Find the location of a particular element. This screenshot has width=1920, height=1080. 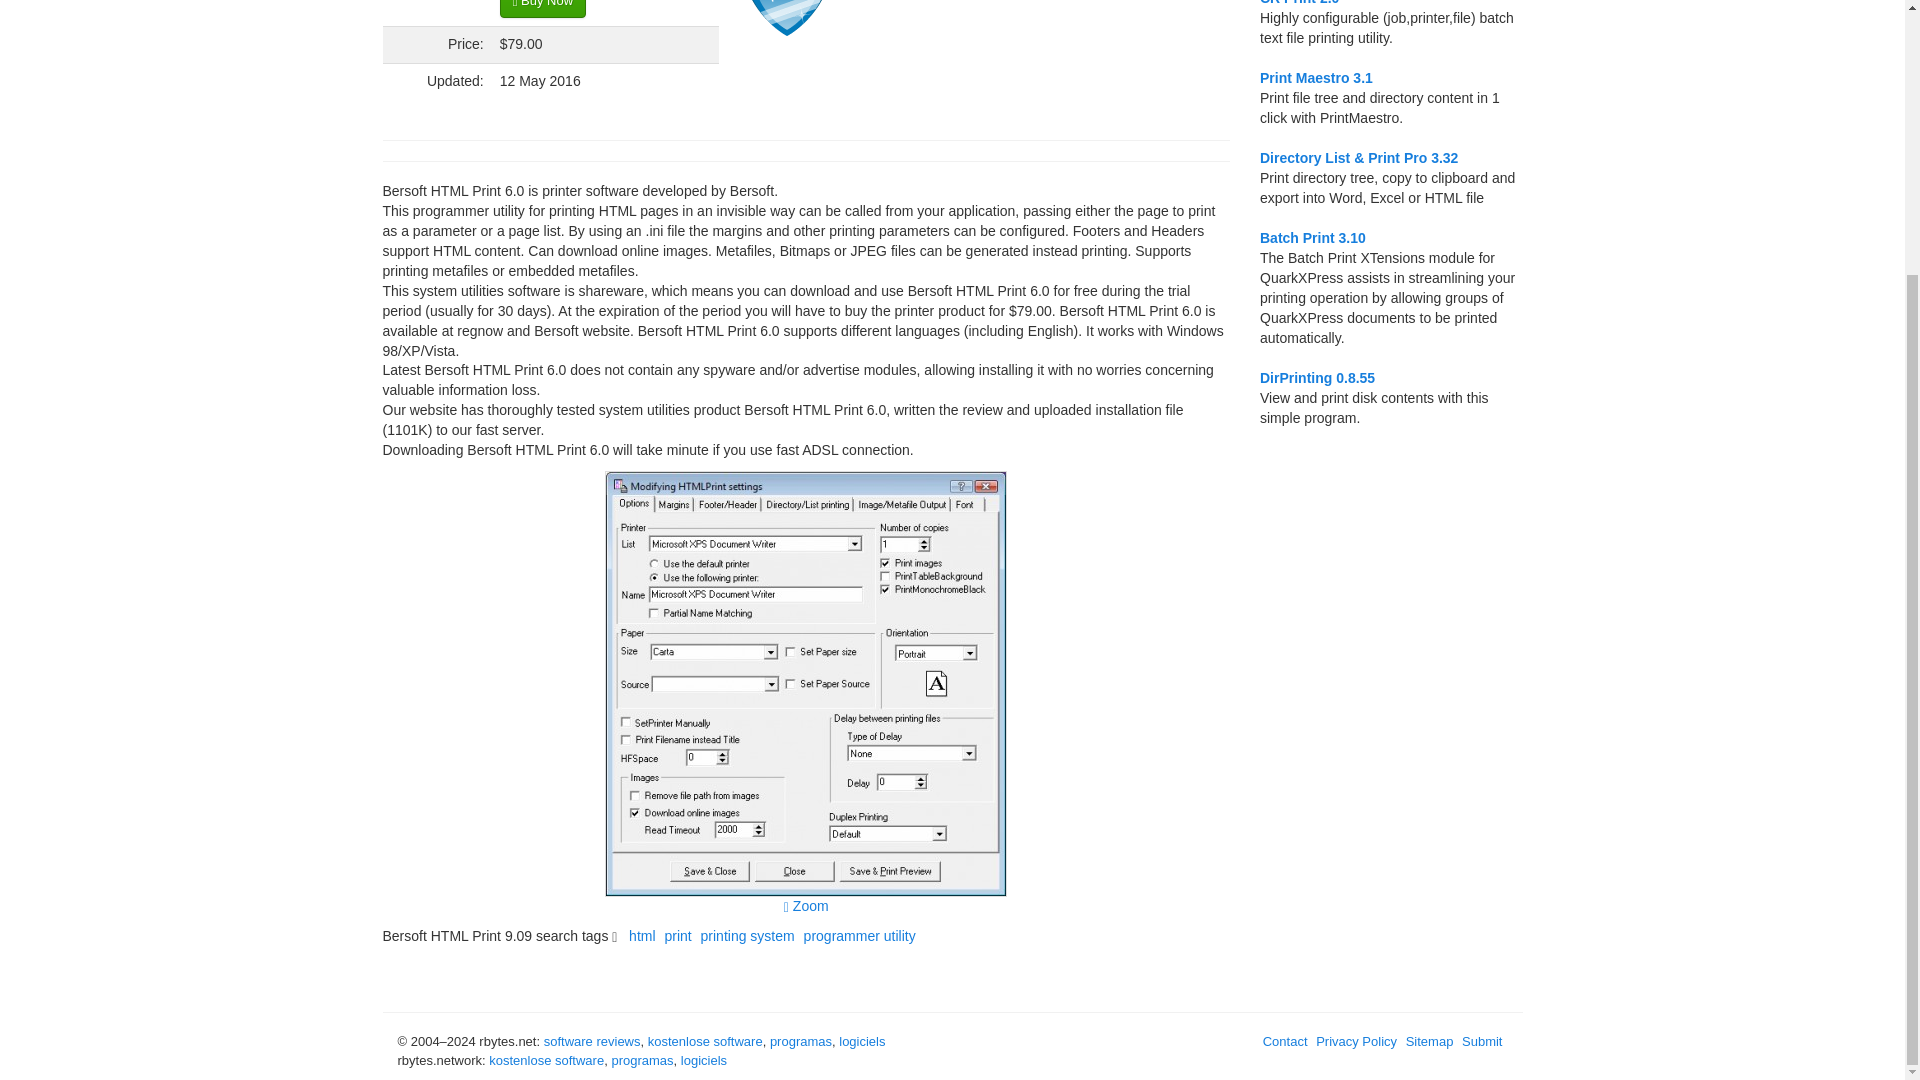

Batch Print 3.10 review is located at coordinates (1312, 238).